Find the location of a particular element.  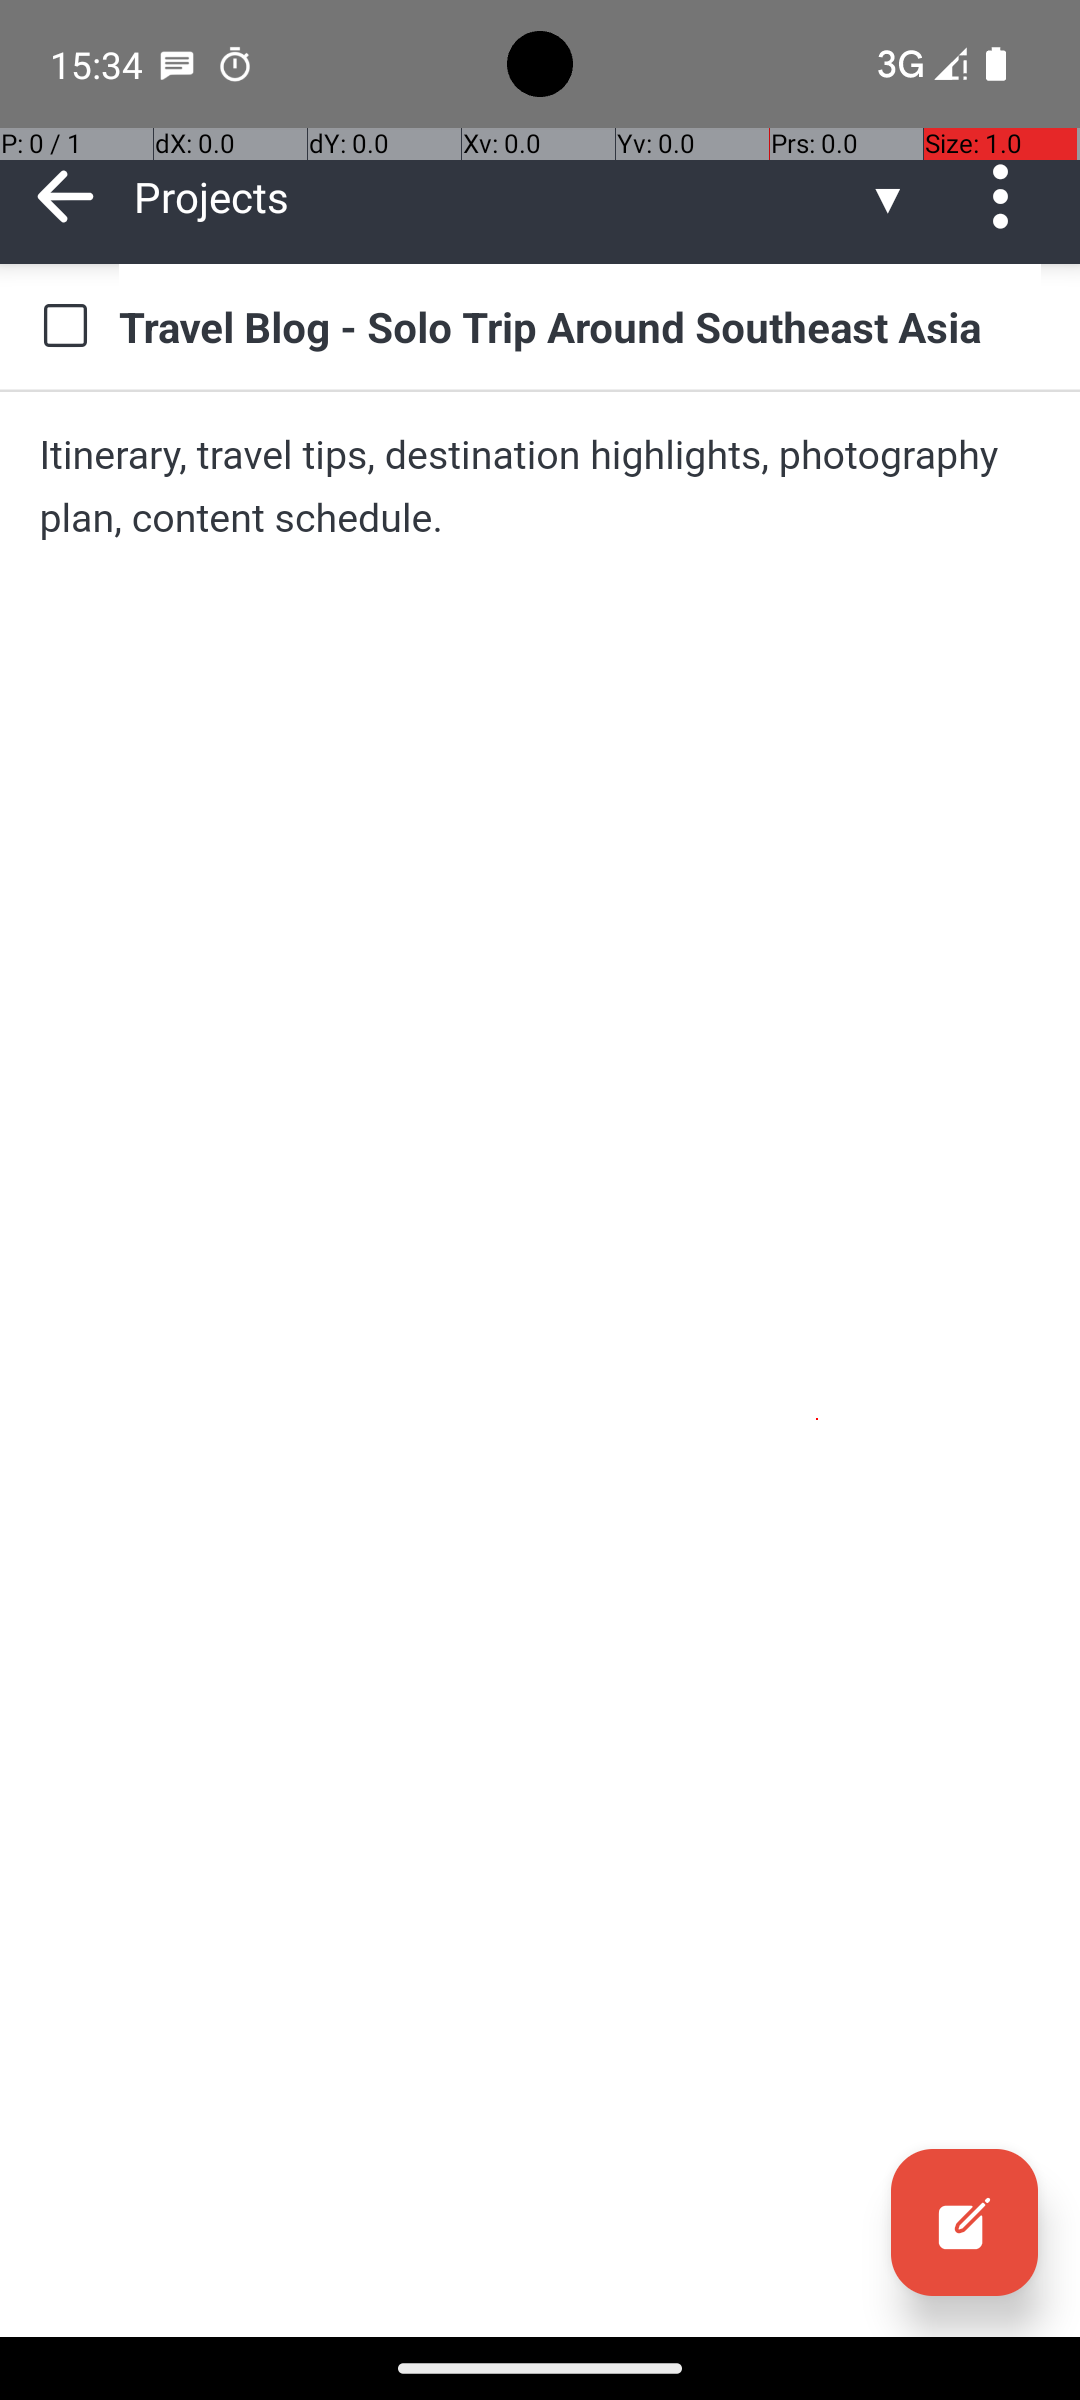

Travel Blog - Solo Trip Around Southeast Asia is located at coordinates (580, 326).